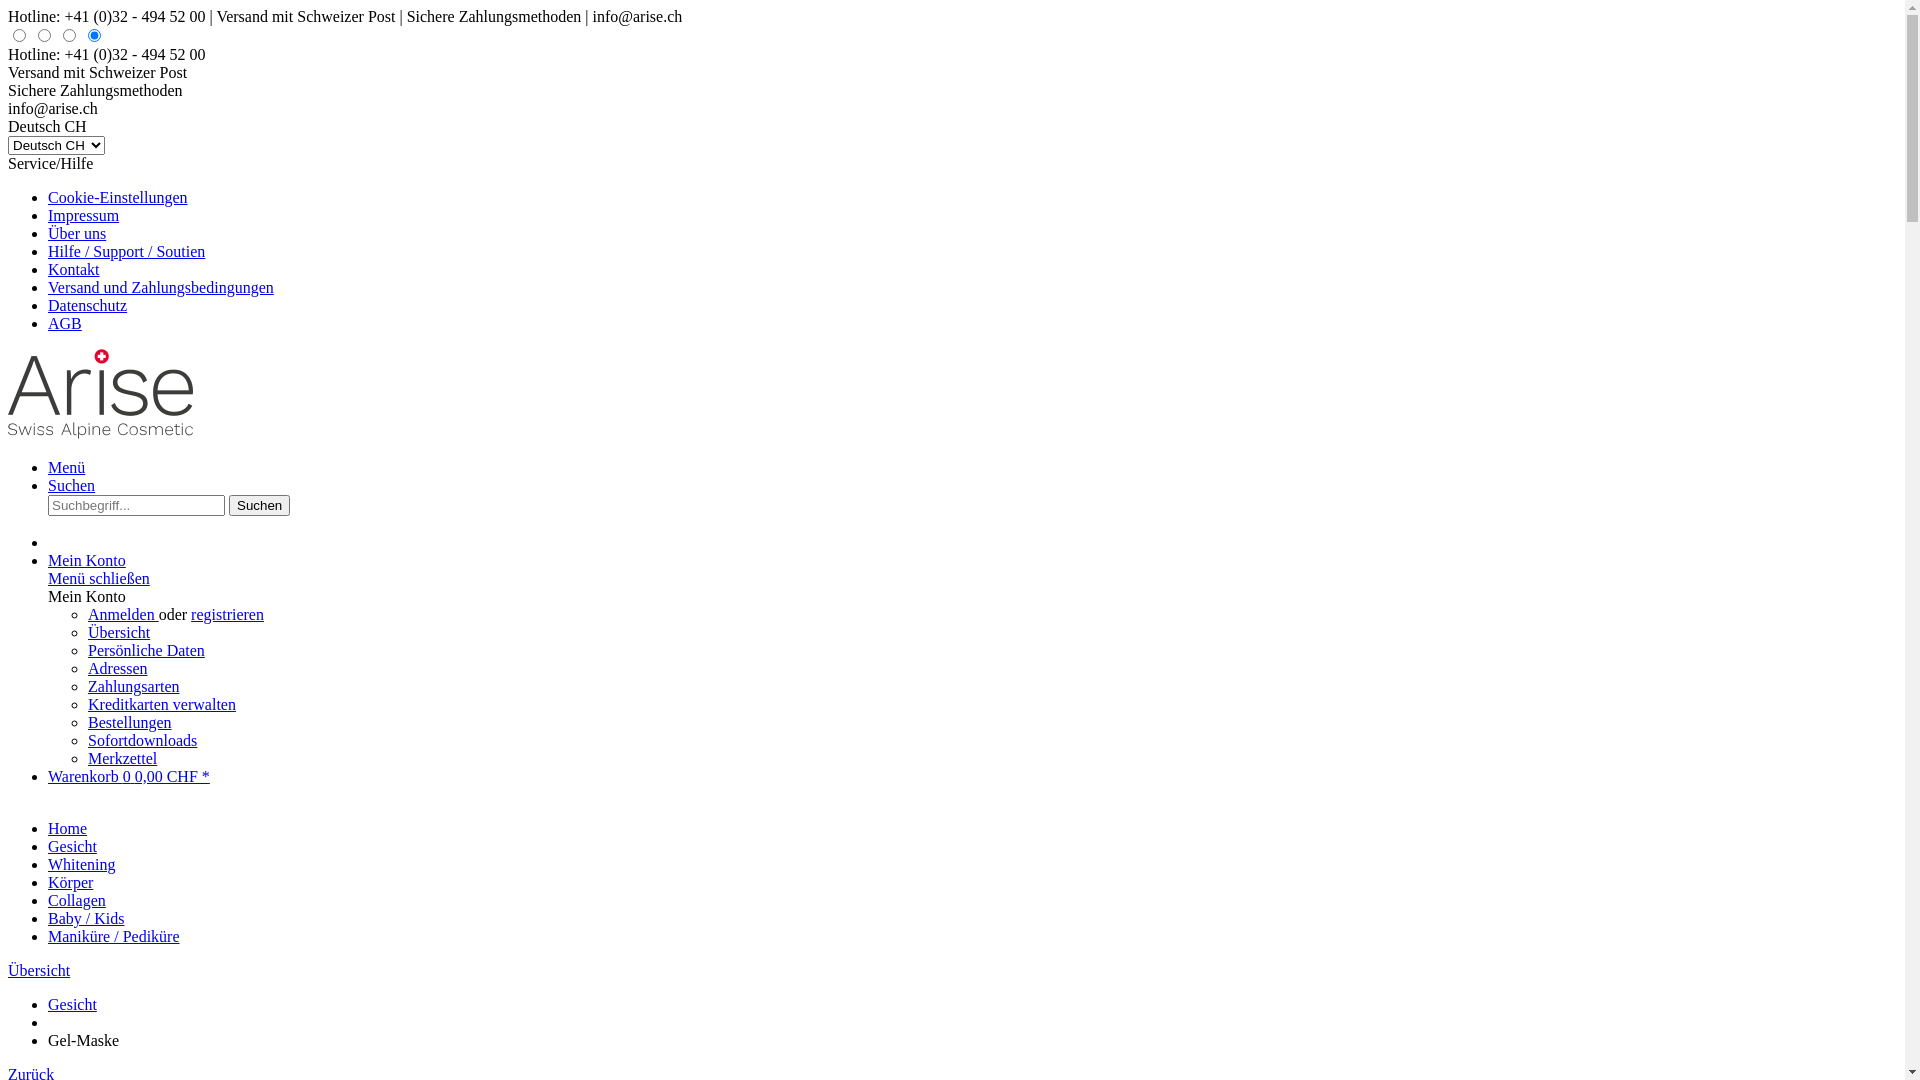 Image resolution: width=1920 pixels, height=1080 pixels. What do you see at coordinates (100, 434) in the screenshot?
I see `Arise Cosmetic Shop - CH - zur Startseite wechseln` at bounding box center [100, 434].